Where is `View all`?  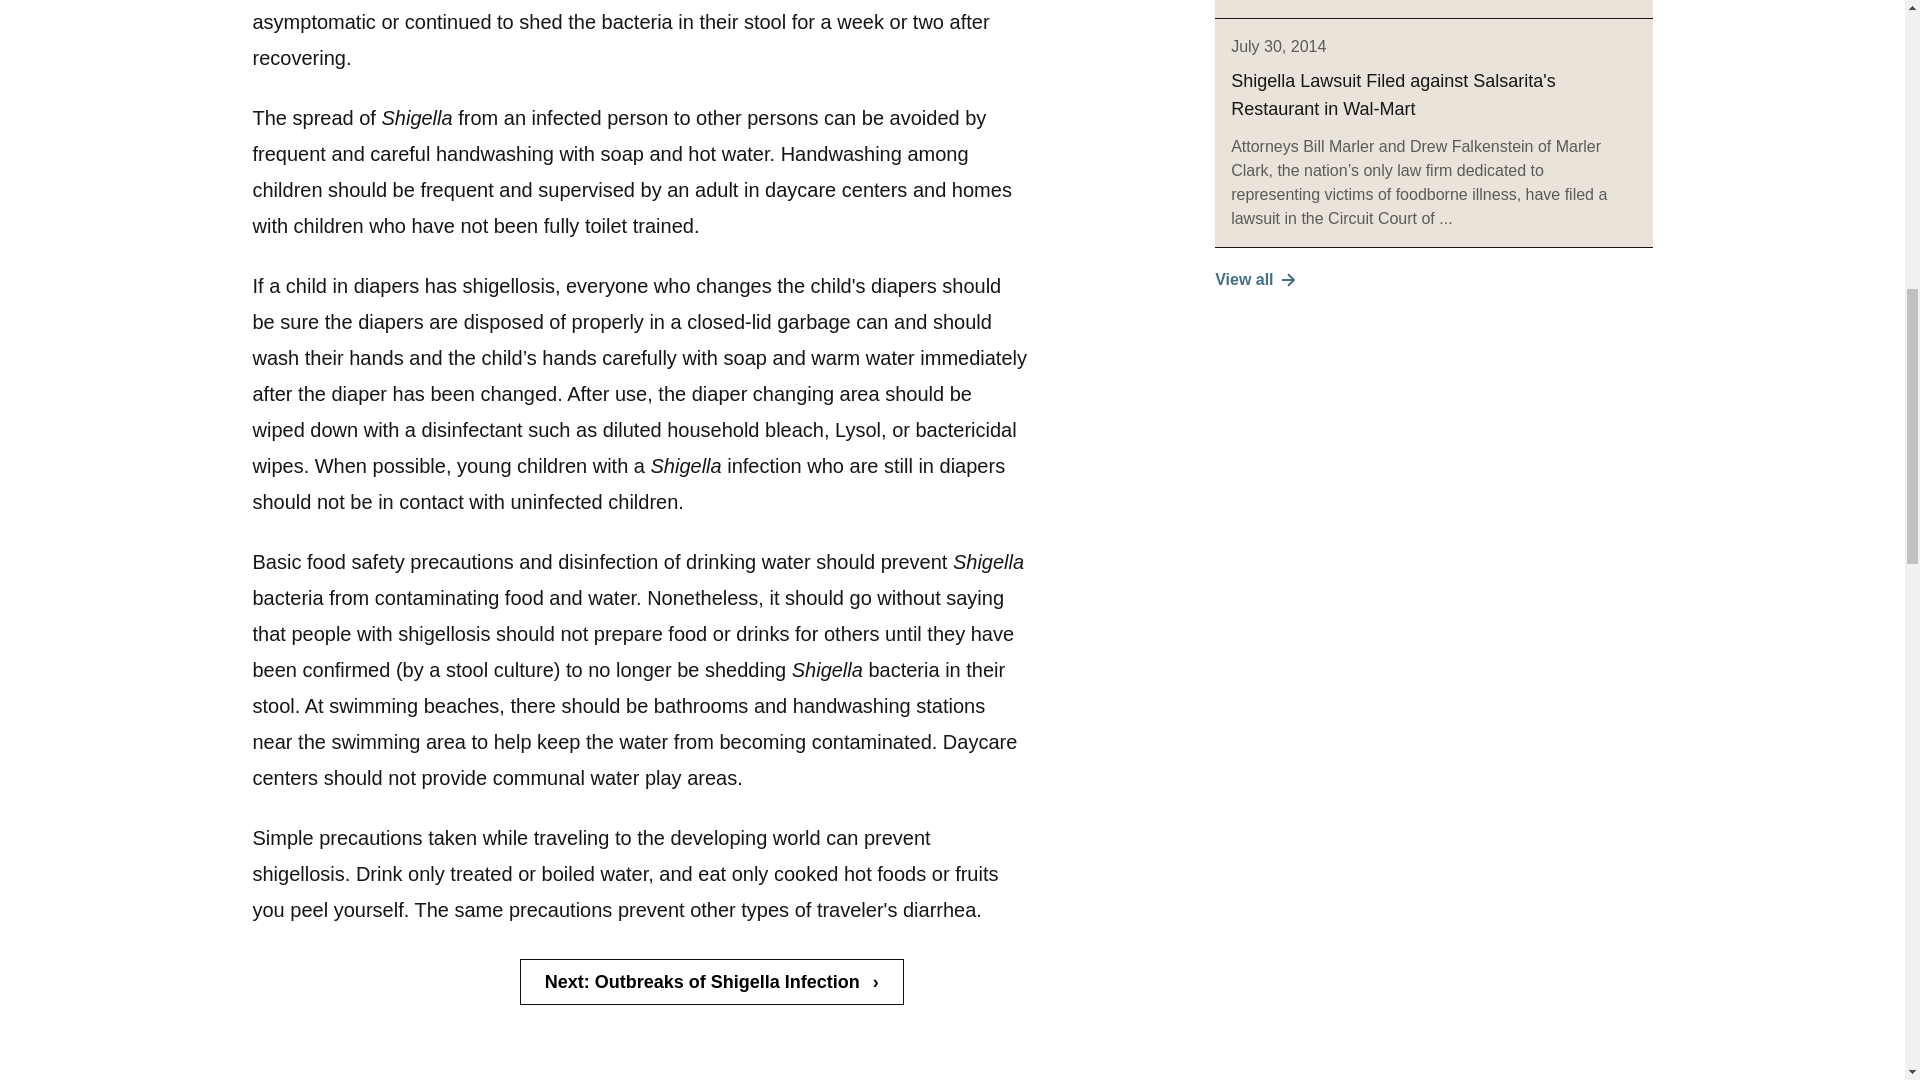
View all is located at coordinates (1433, 279).